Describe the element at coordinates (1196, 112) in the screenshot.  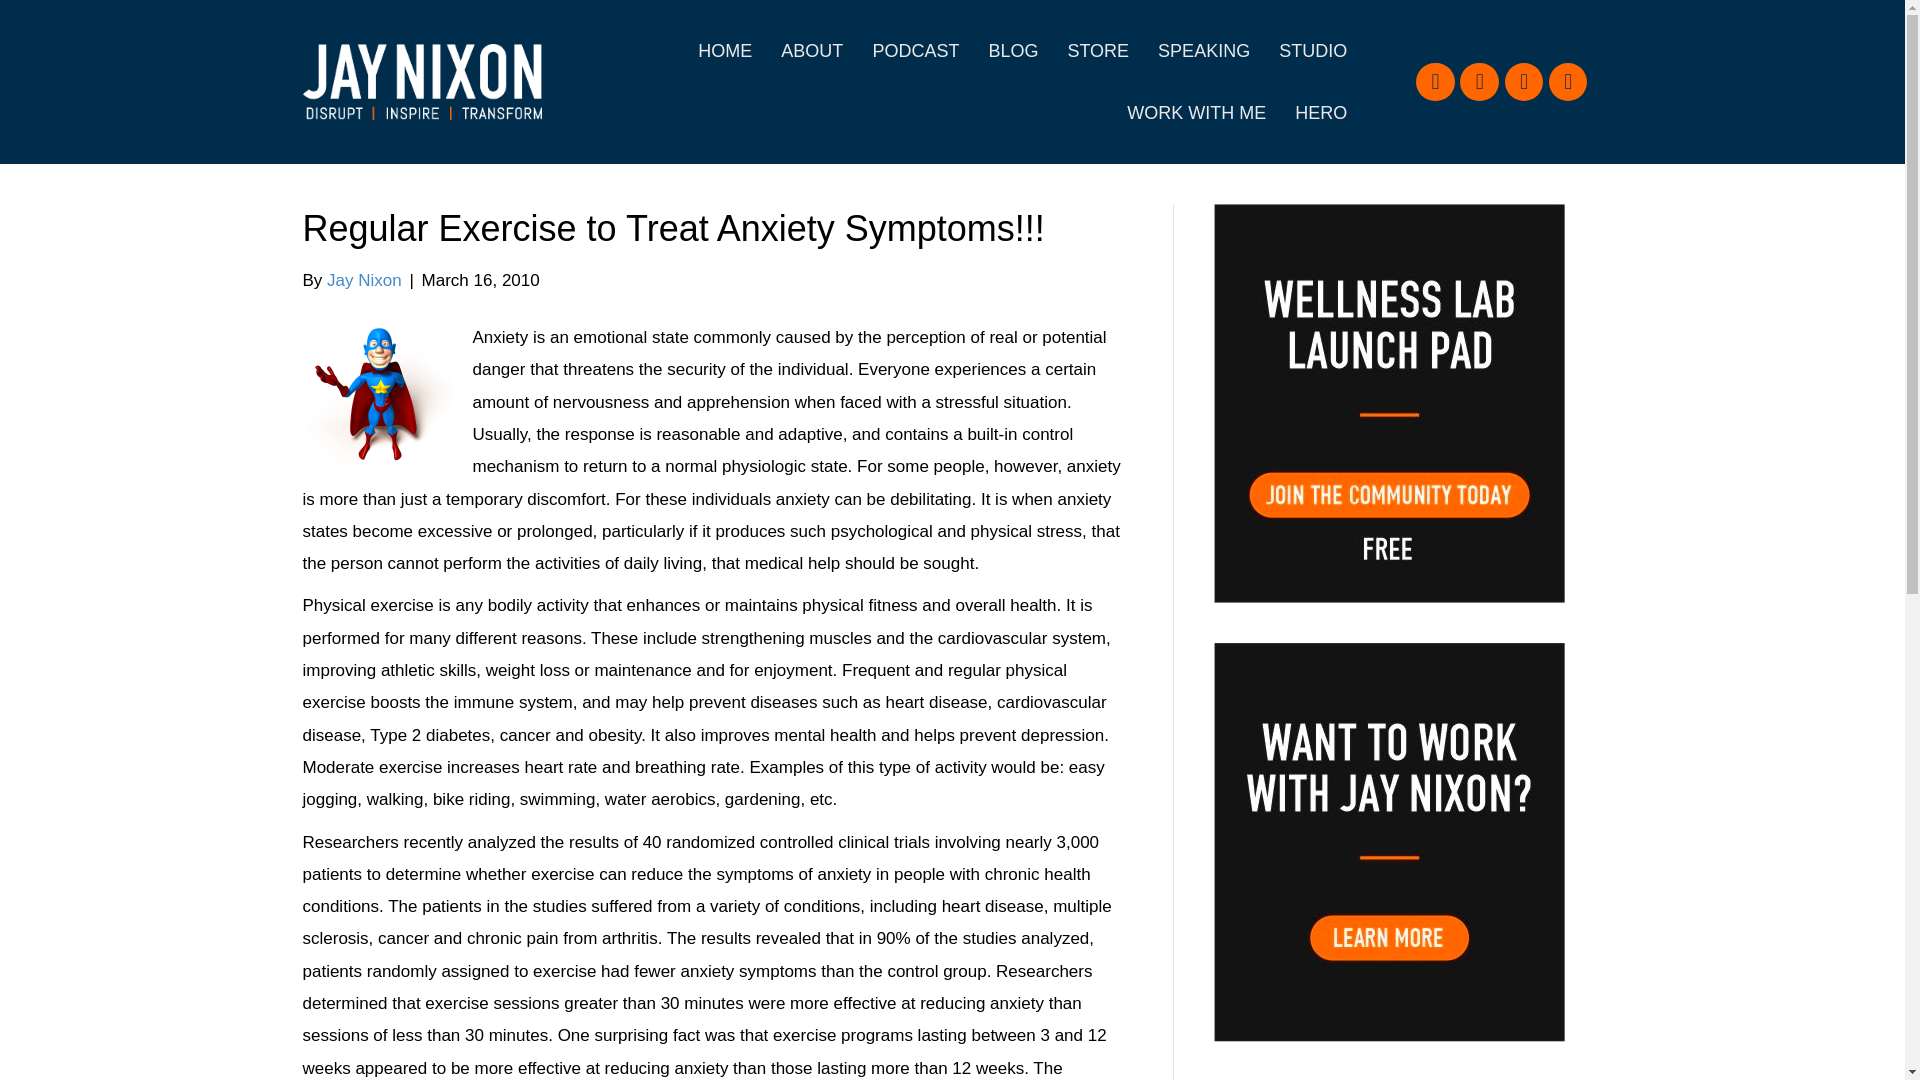
I see `WORK WITH ME` at that location.